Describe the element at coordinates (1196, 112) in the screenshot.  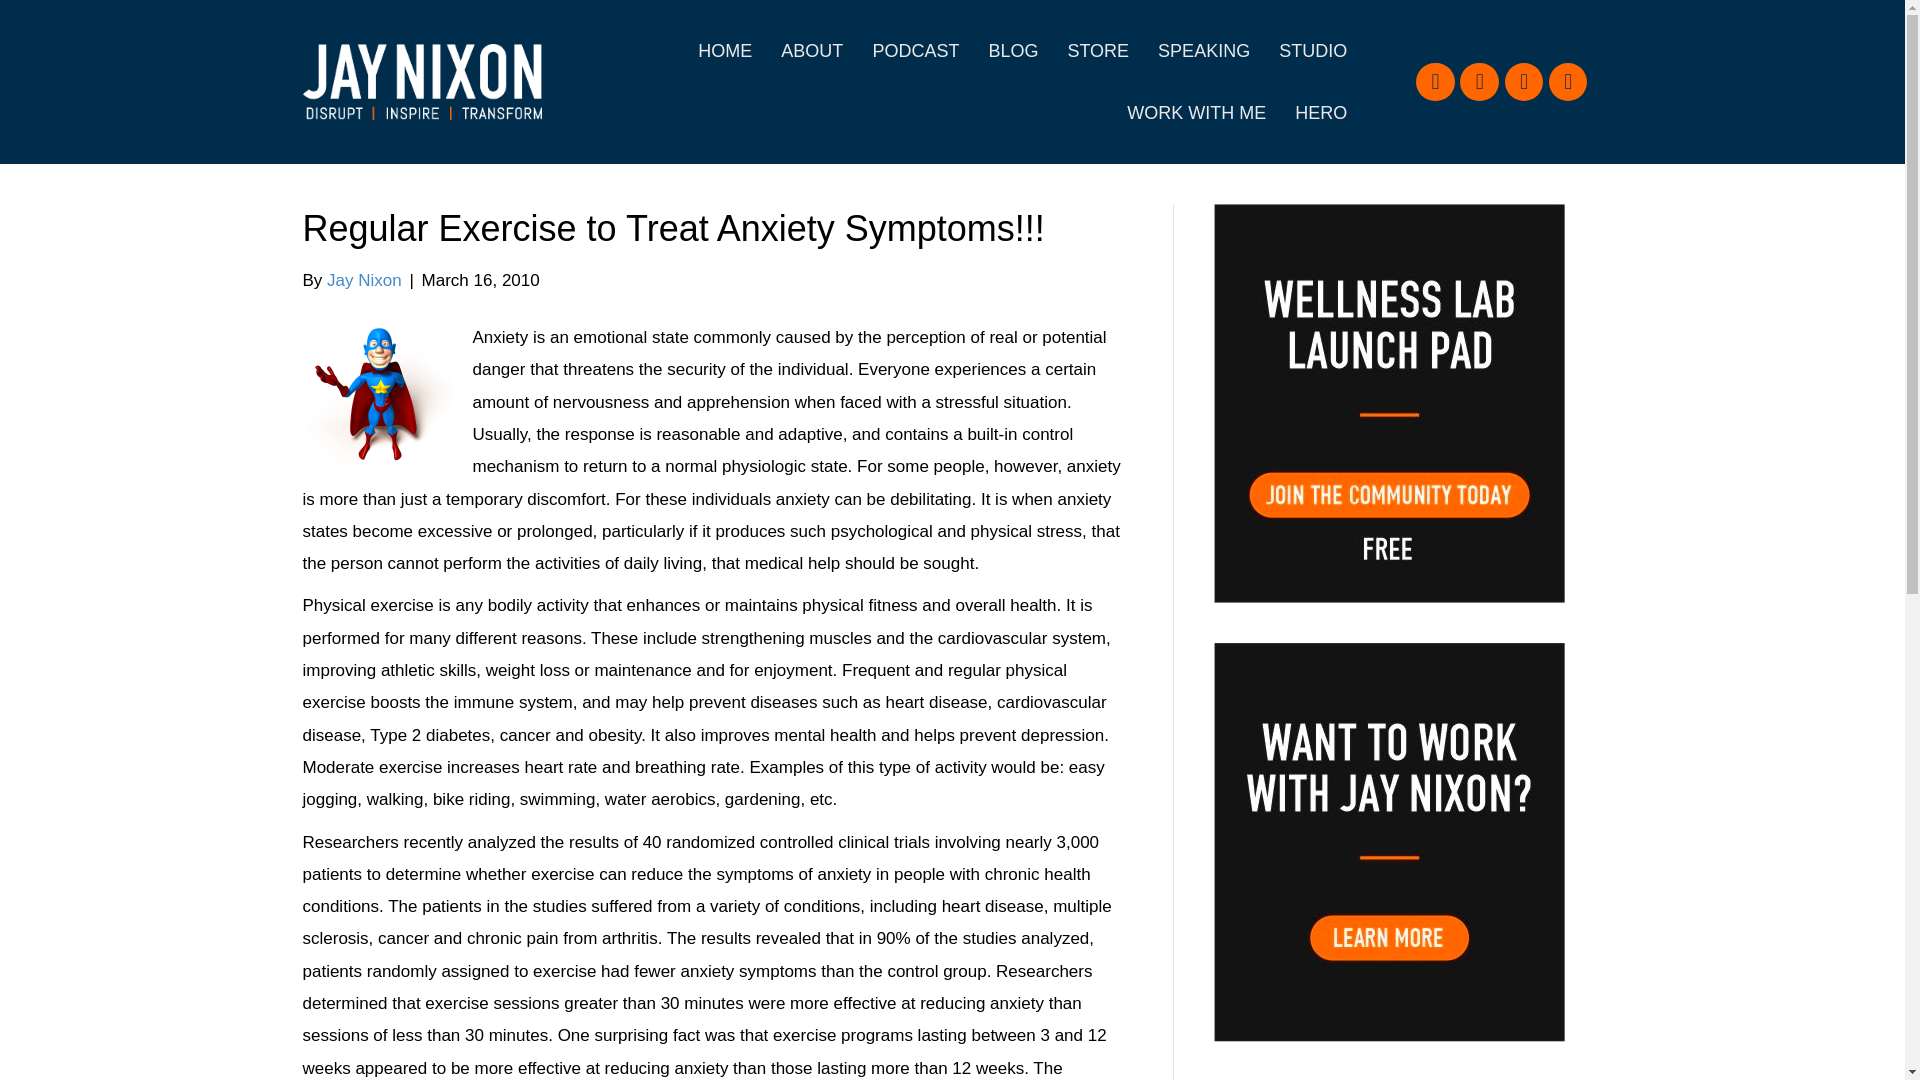
I see `WORK WITH ME` at that location.